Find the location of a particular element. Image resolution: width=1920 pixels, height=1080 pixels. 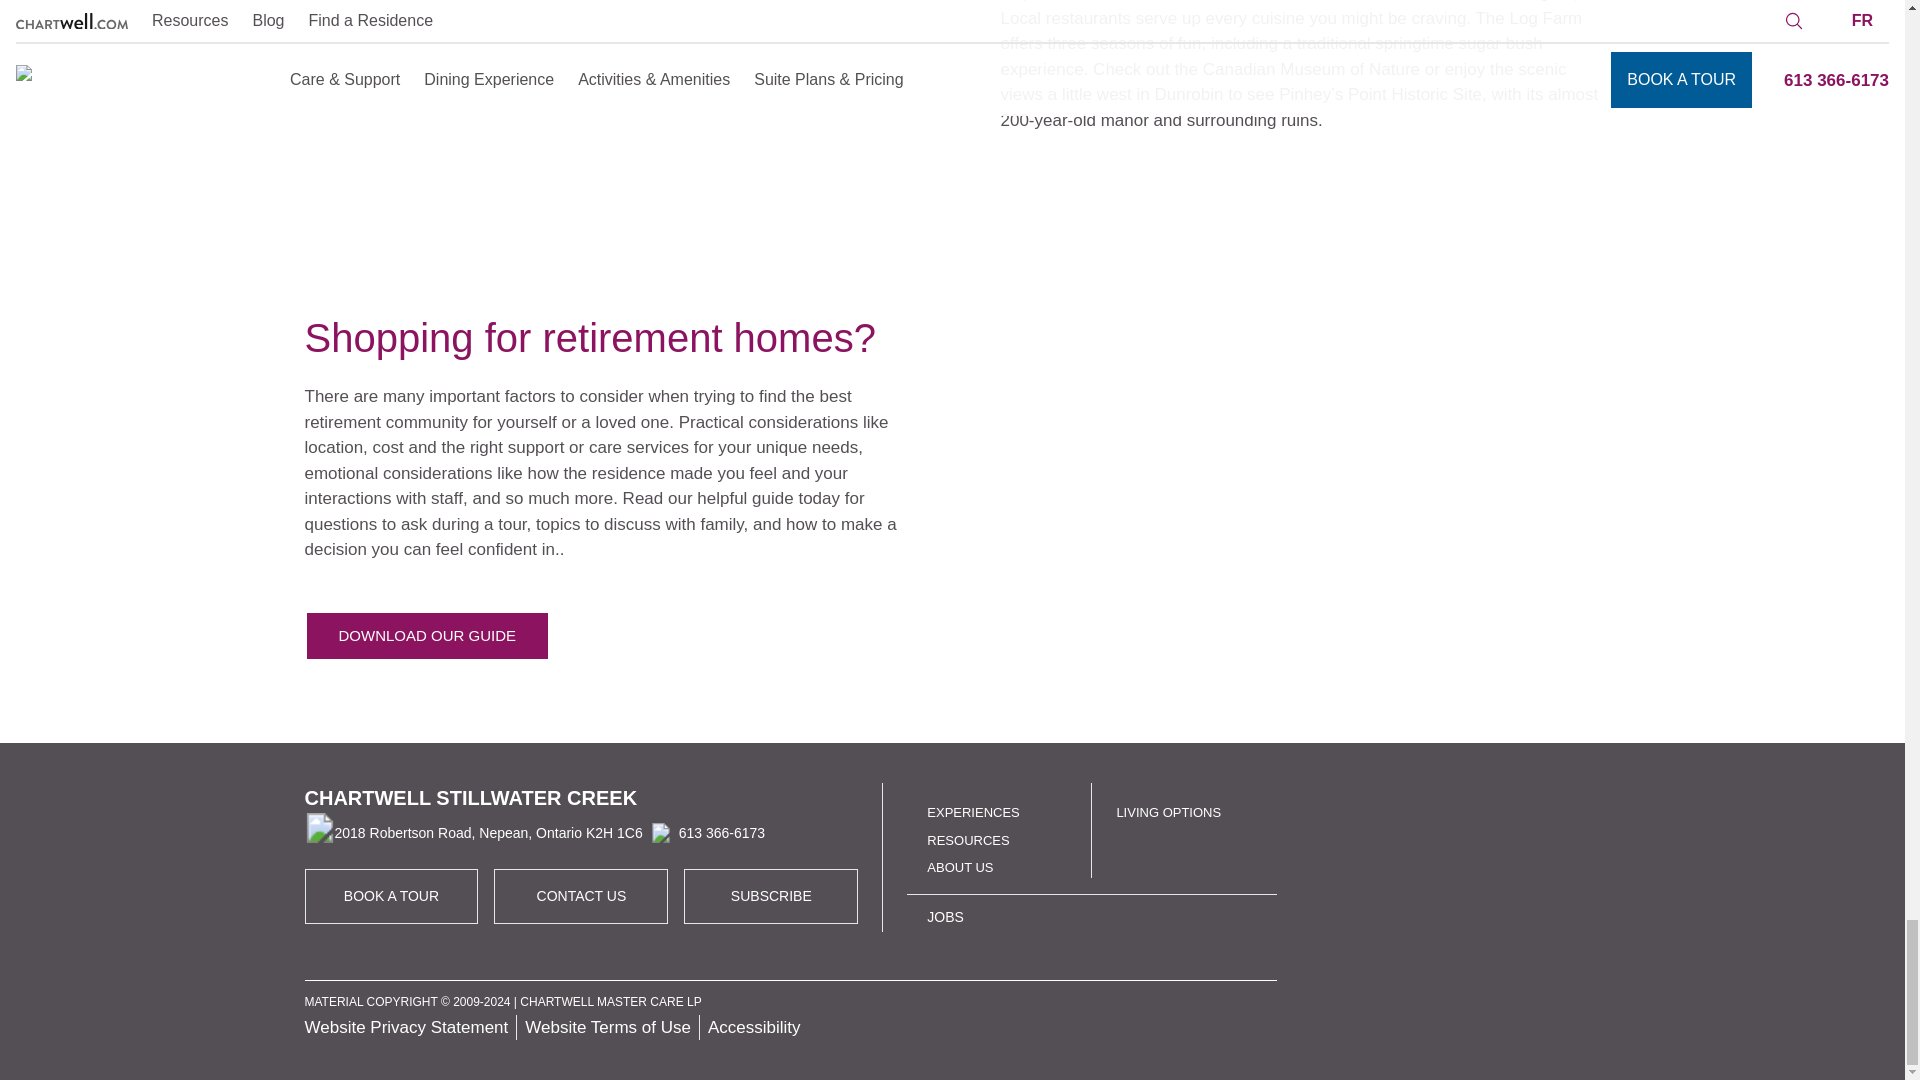

LIVING OPTIONS is located at coordinates (1168, 812).